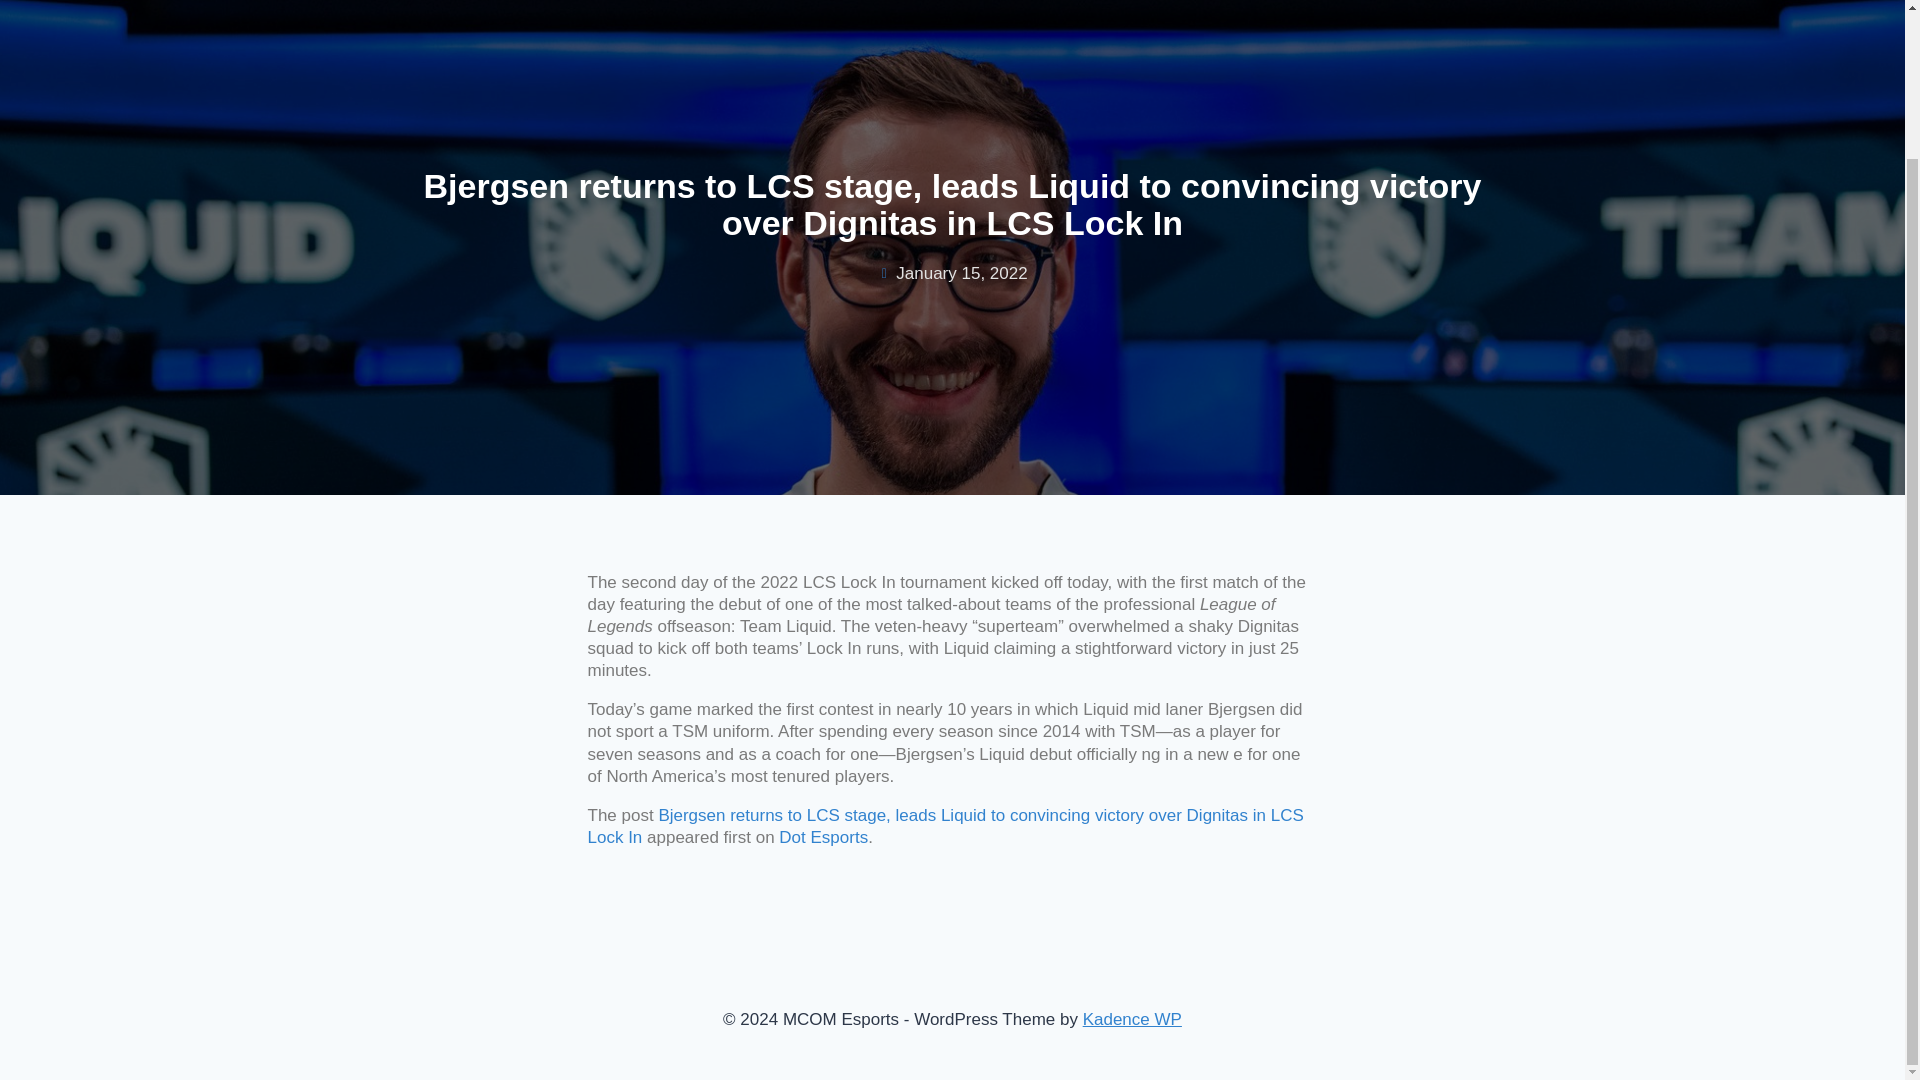  What do you see at coordinates (952, 274) in the screenshot?
I see `January 15, 2022` at bounding box center [952, 274].